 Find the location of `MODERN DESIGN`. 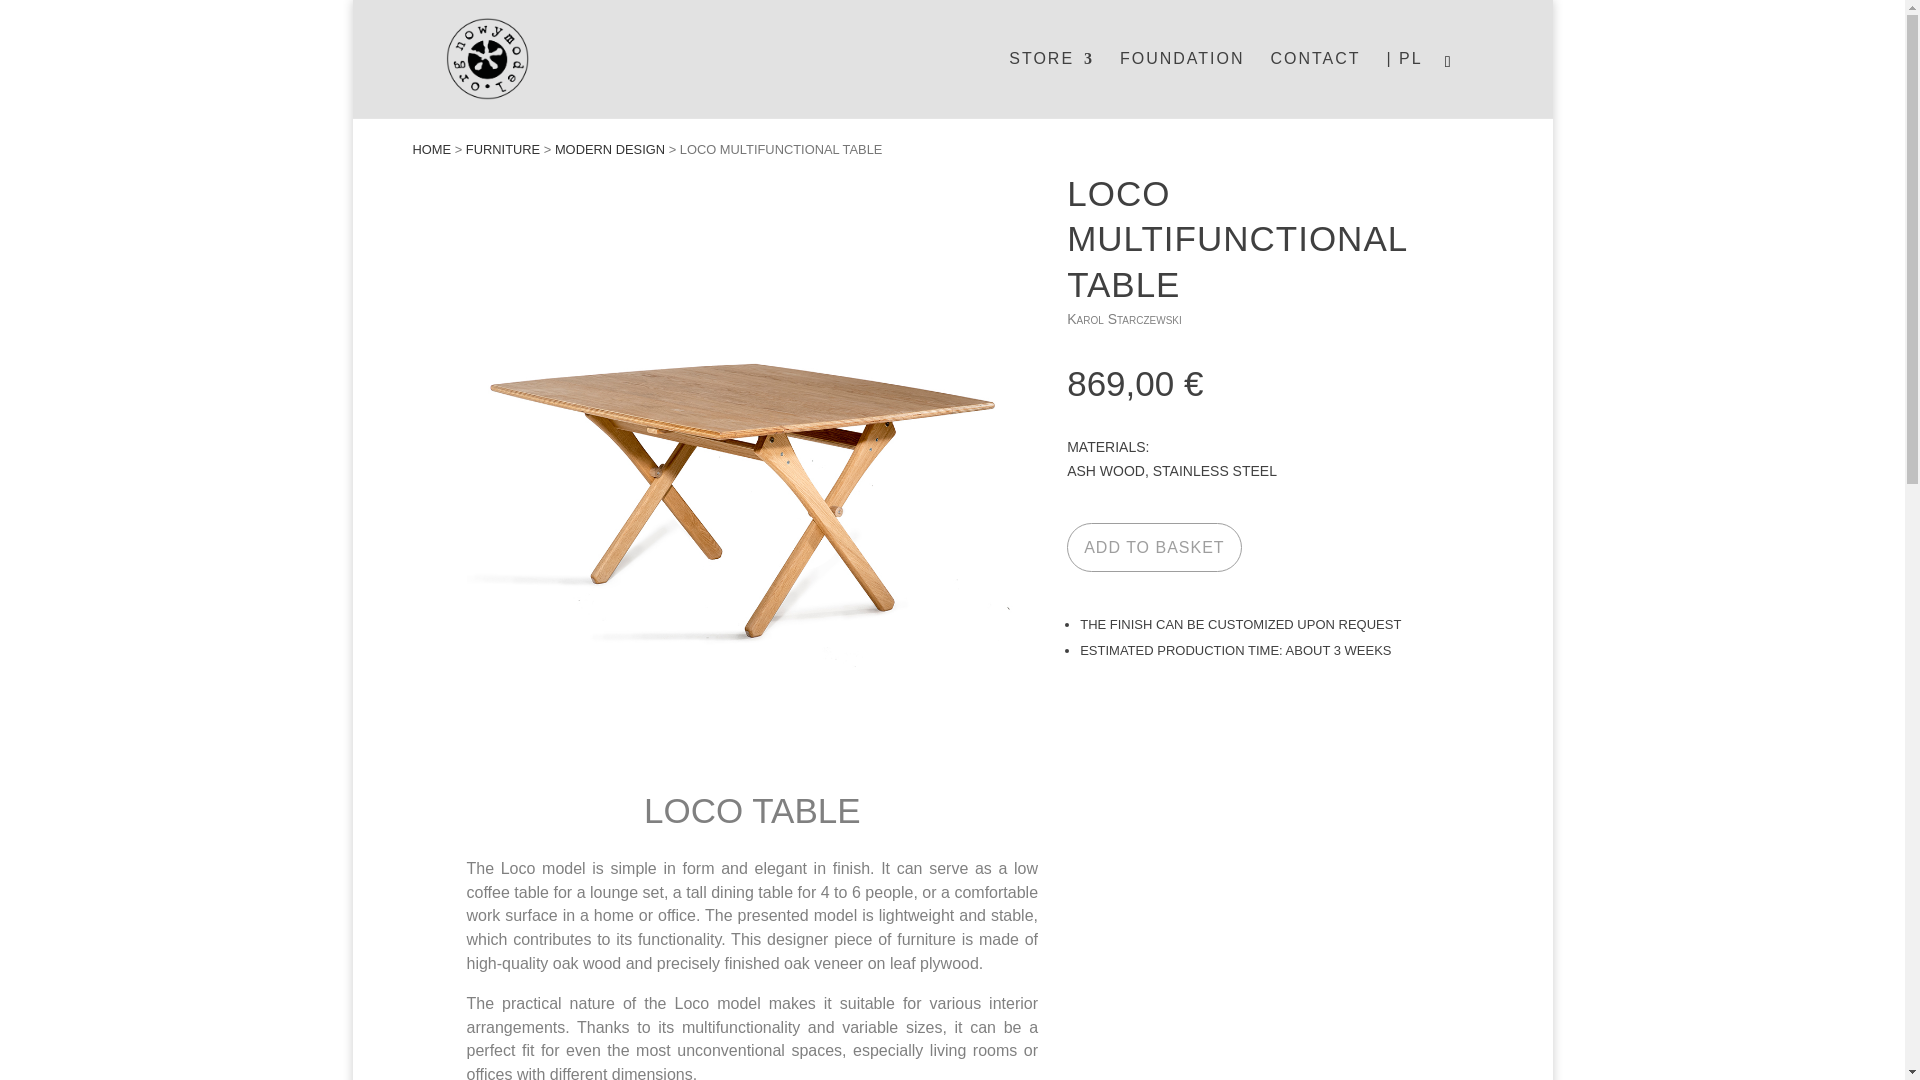

MODERN DESIGN is located at coordinates (609, 148).